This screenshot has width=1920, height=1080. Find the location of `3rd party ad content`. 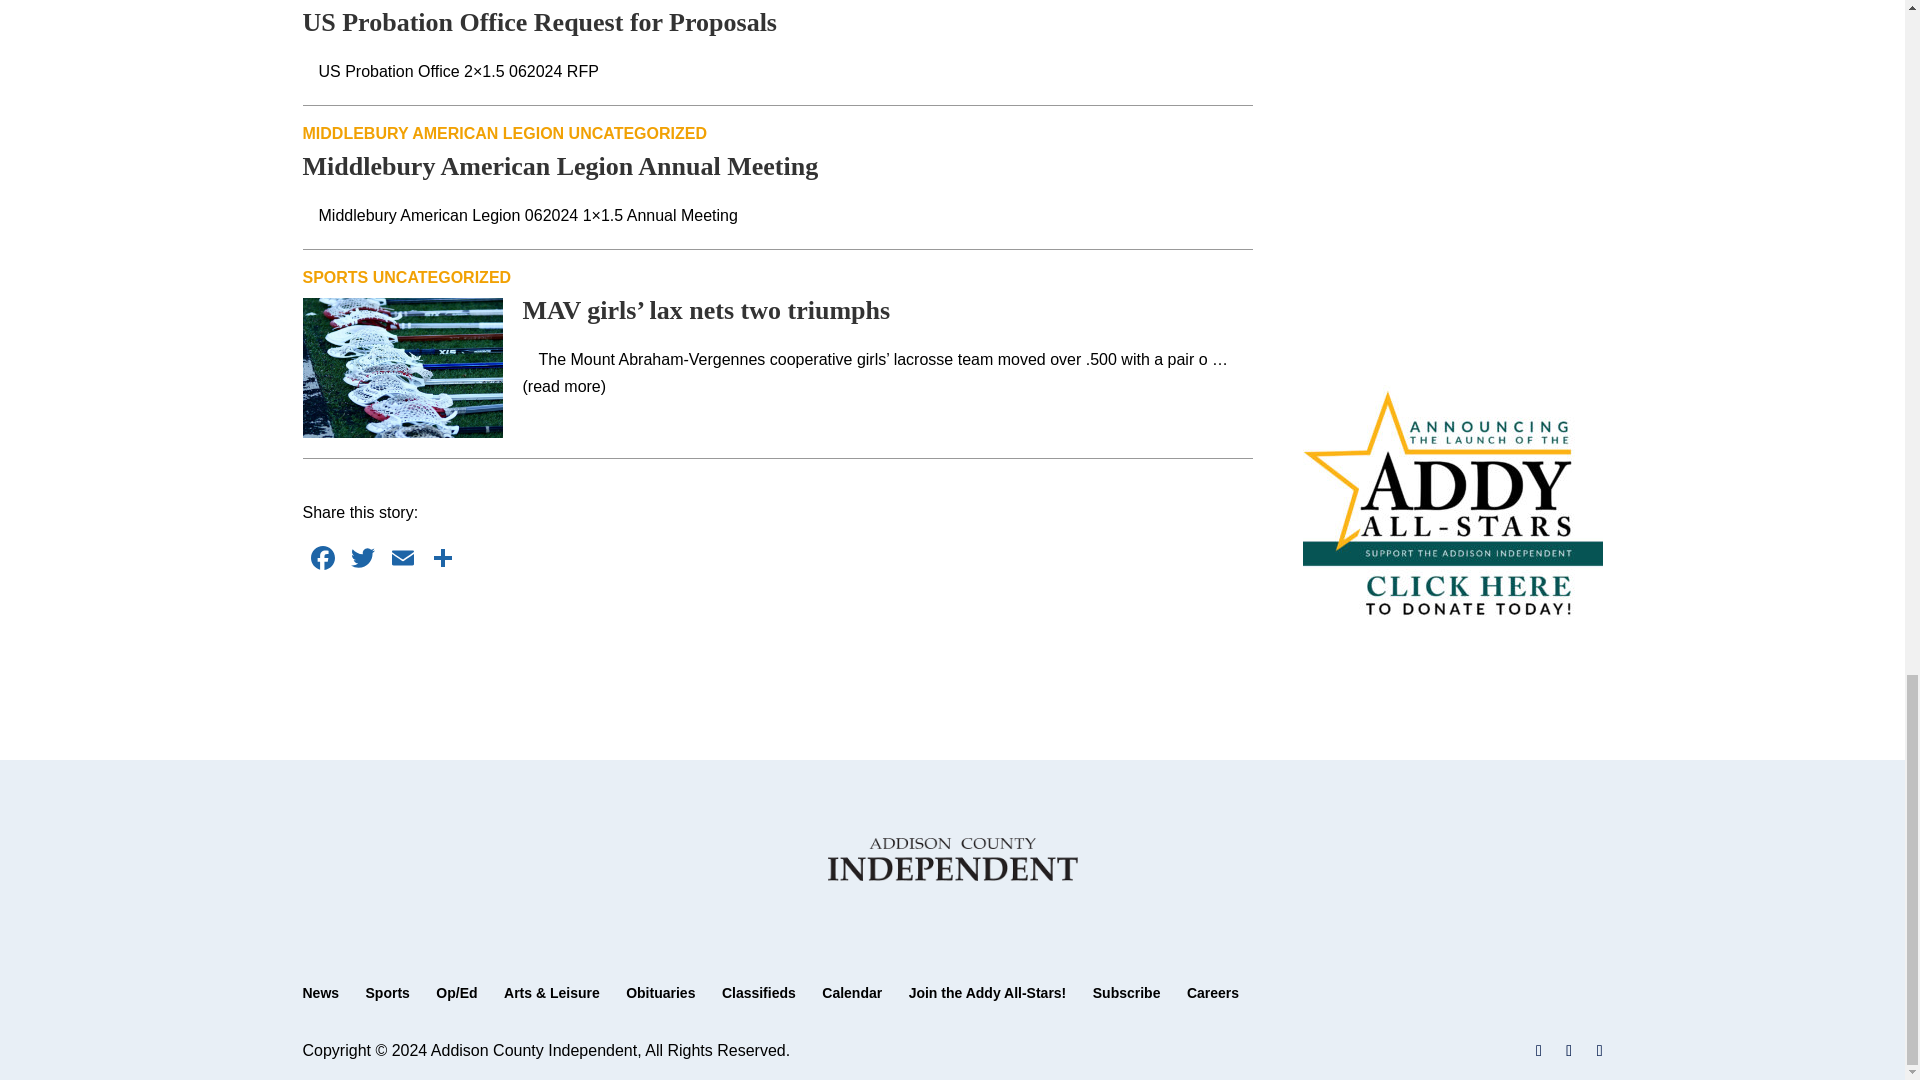

3rd party ad content is located at coordinates (778, 640).